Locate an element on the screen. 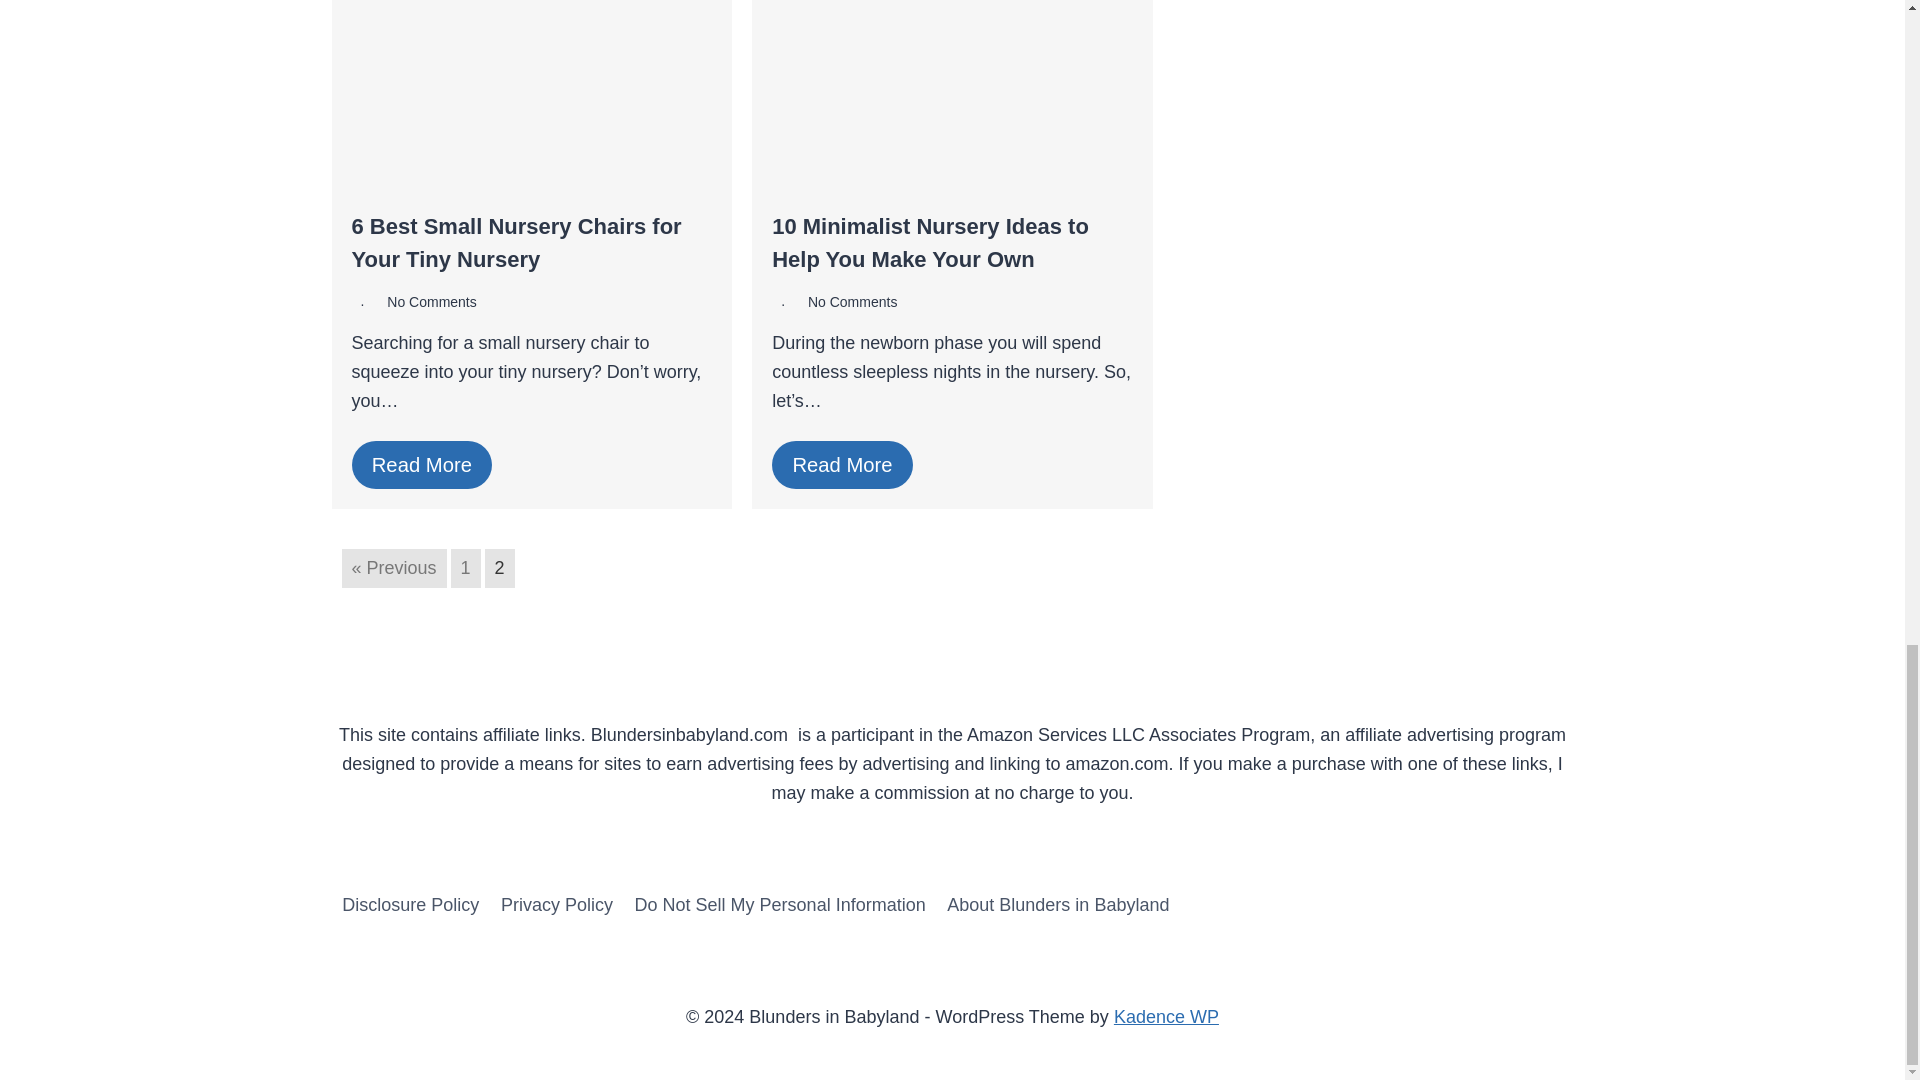 This screenshot has height=1080, width=1920. Read More is located at coordinates (422, 465).